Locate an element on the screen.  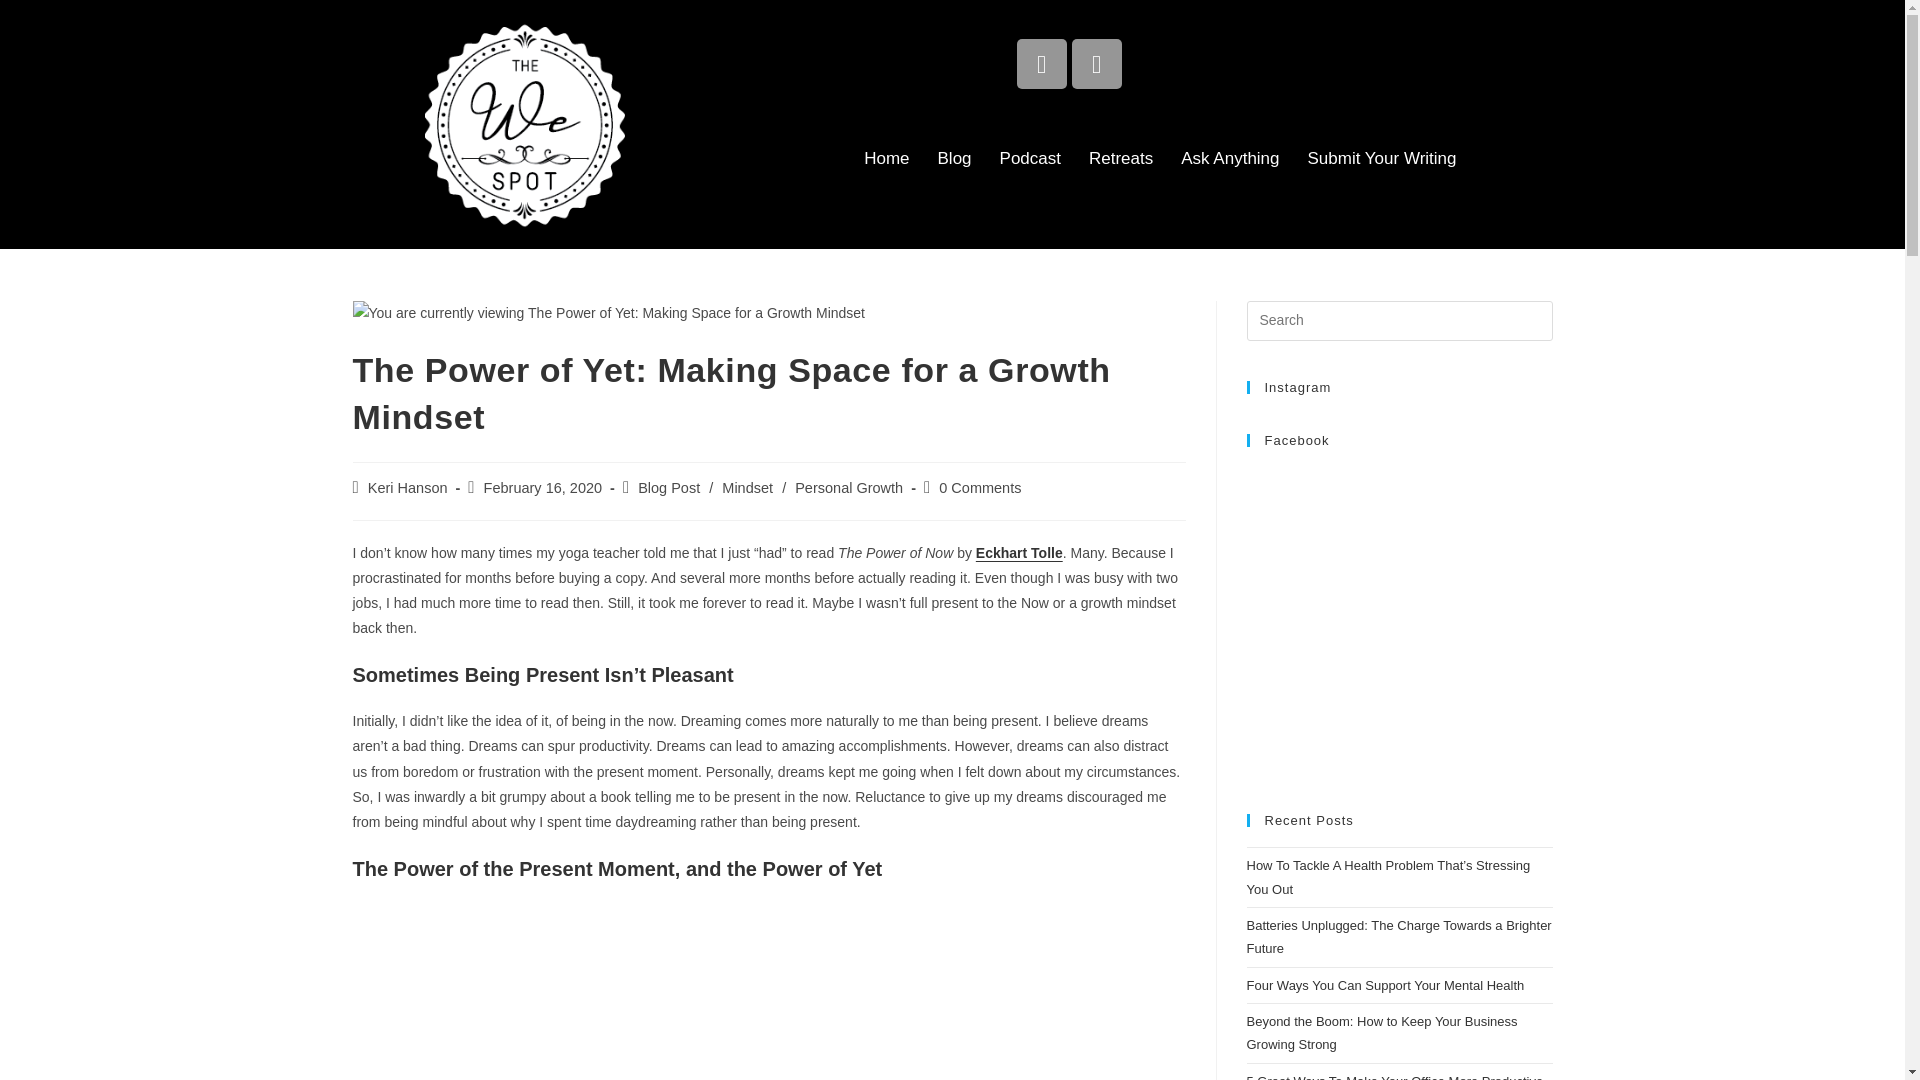
Retreats is located at coordinates (1121, 159).